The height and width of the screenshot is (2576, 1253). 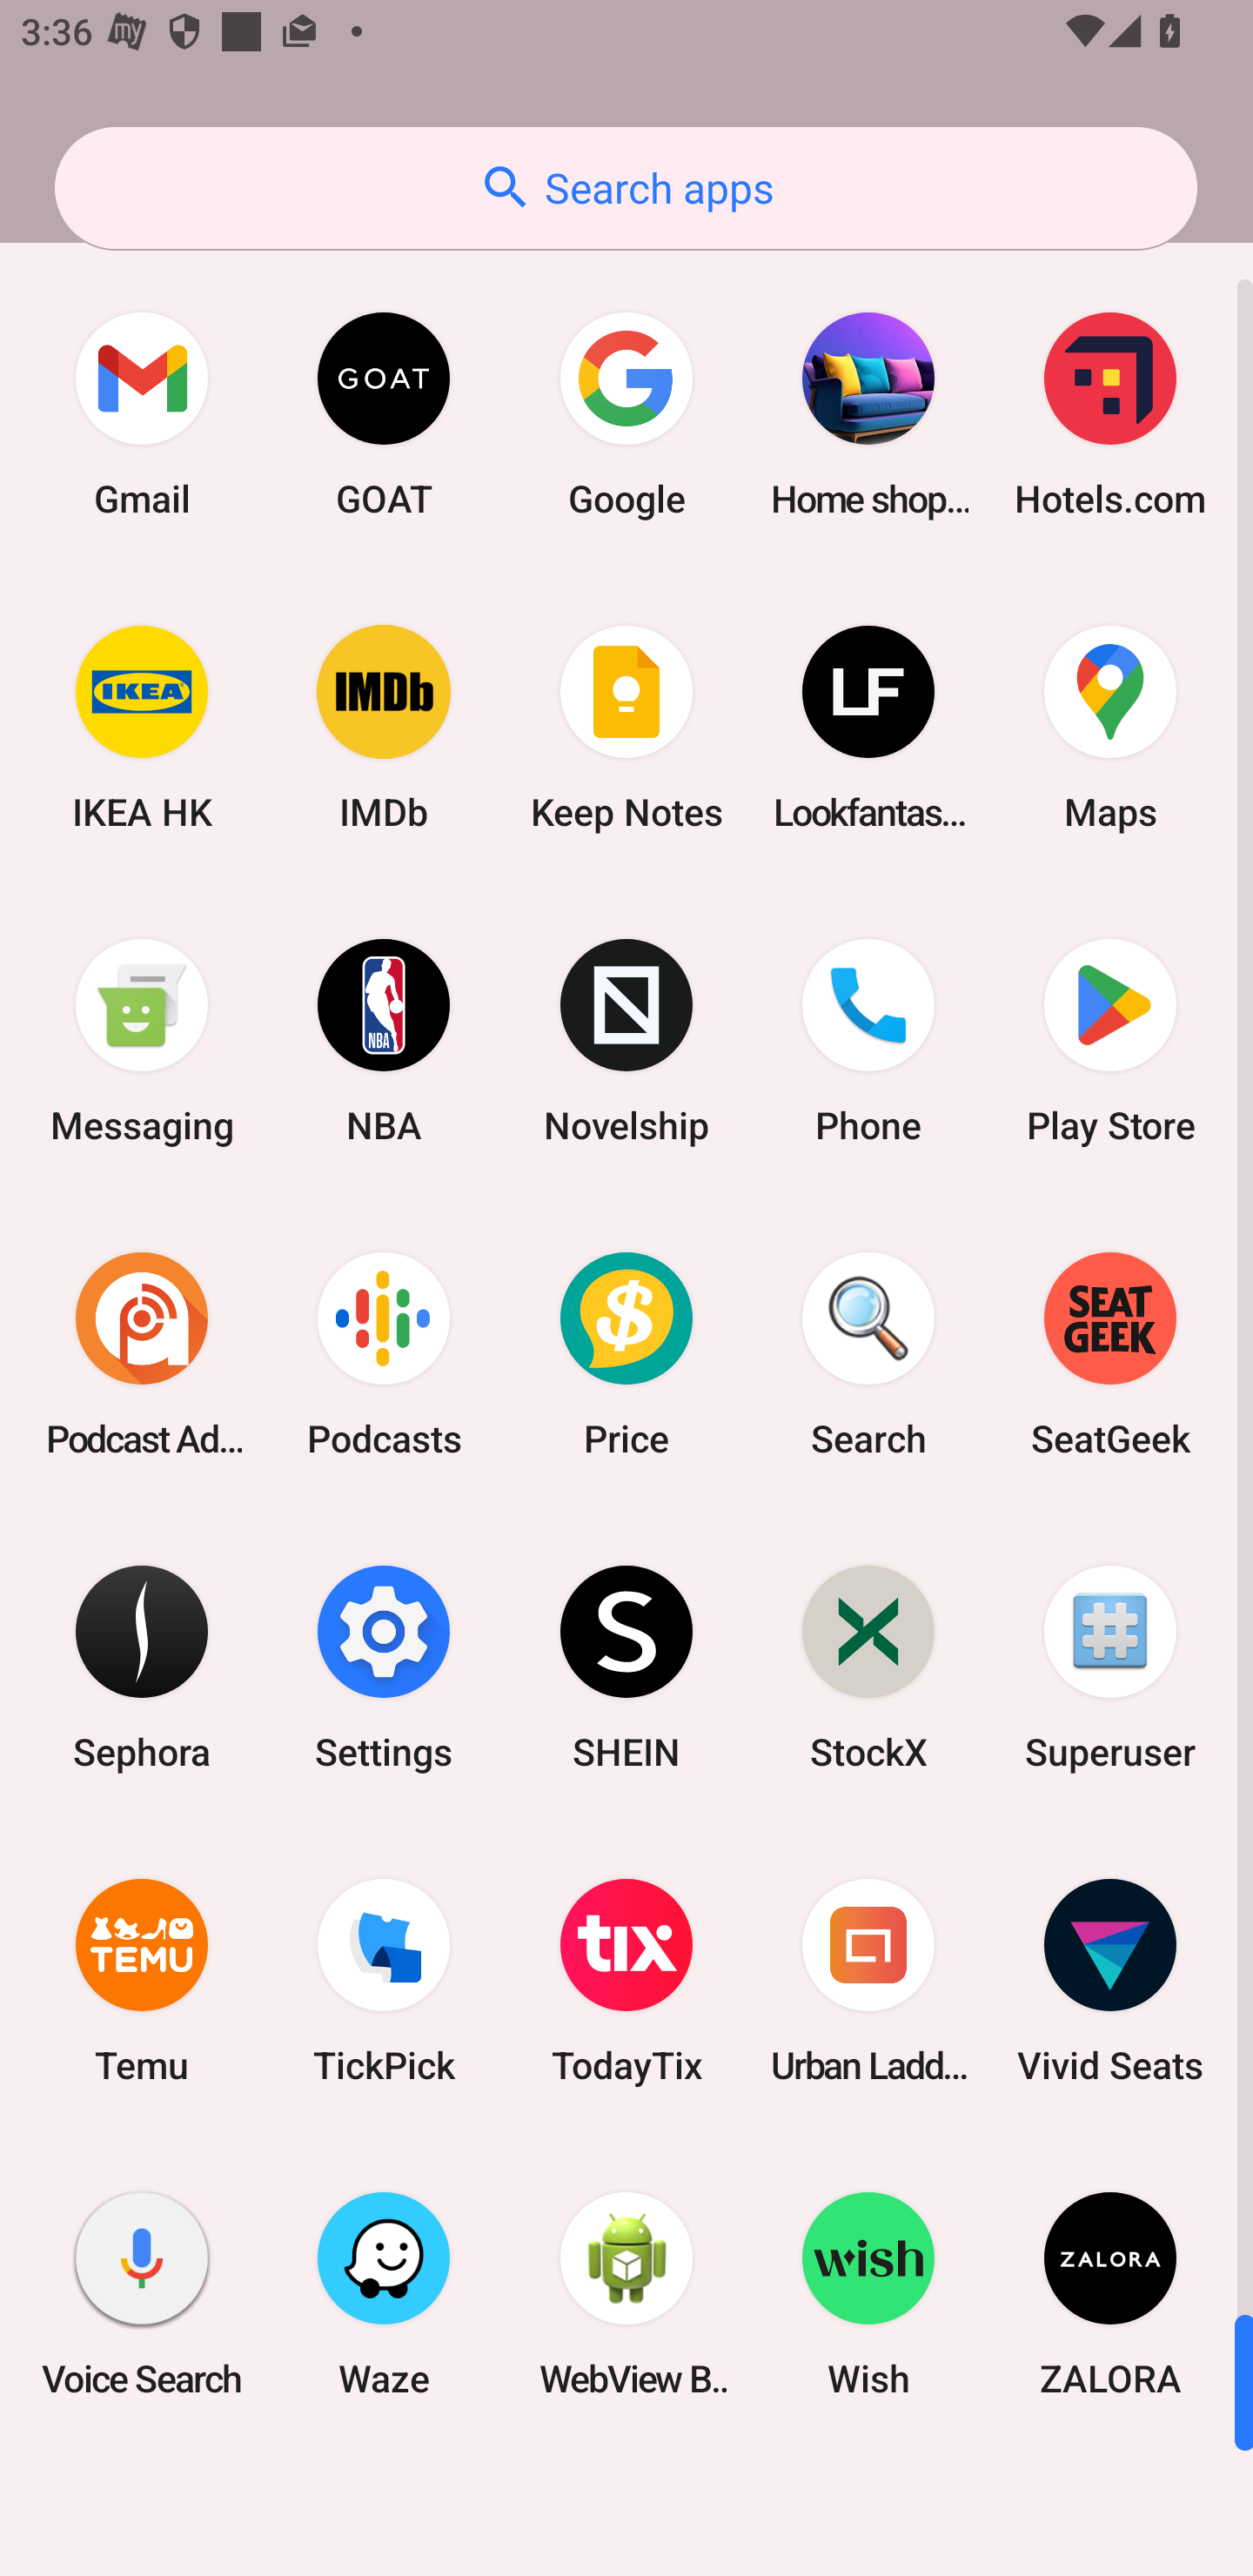 I want to click on Temu, so click(x=142, y=1981).